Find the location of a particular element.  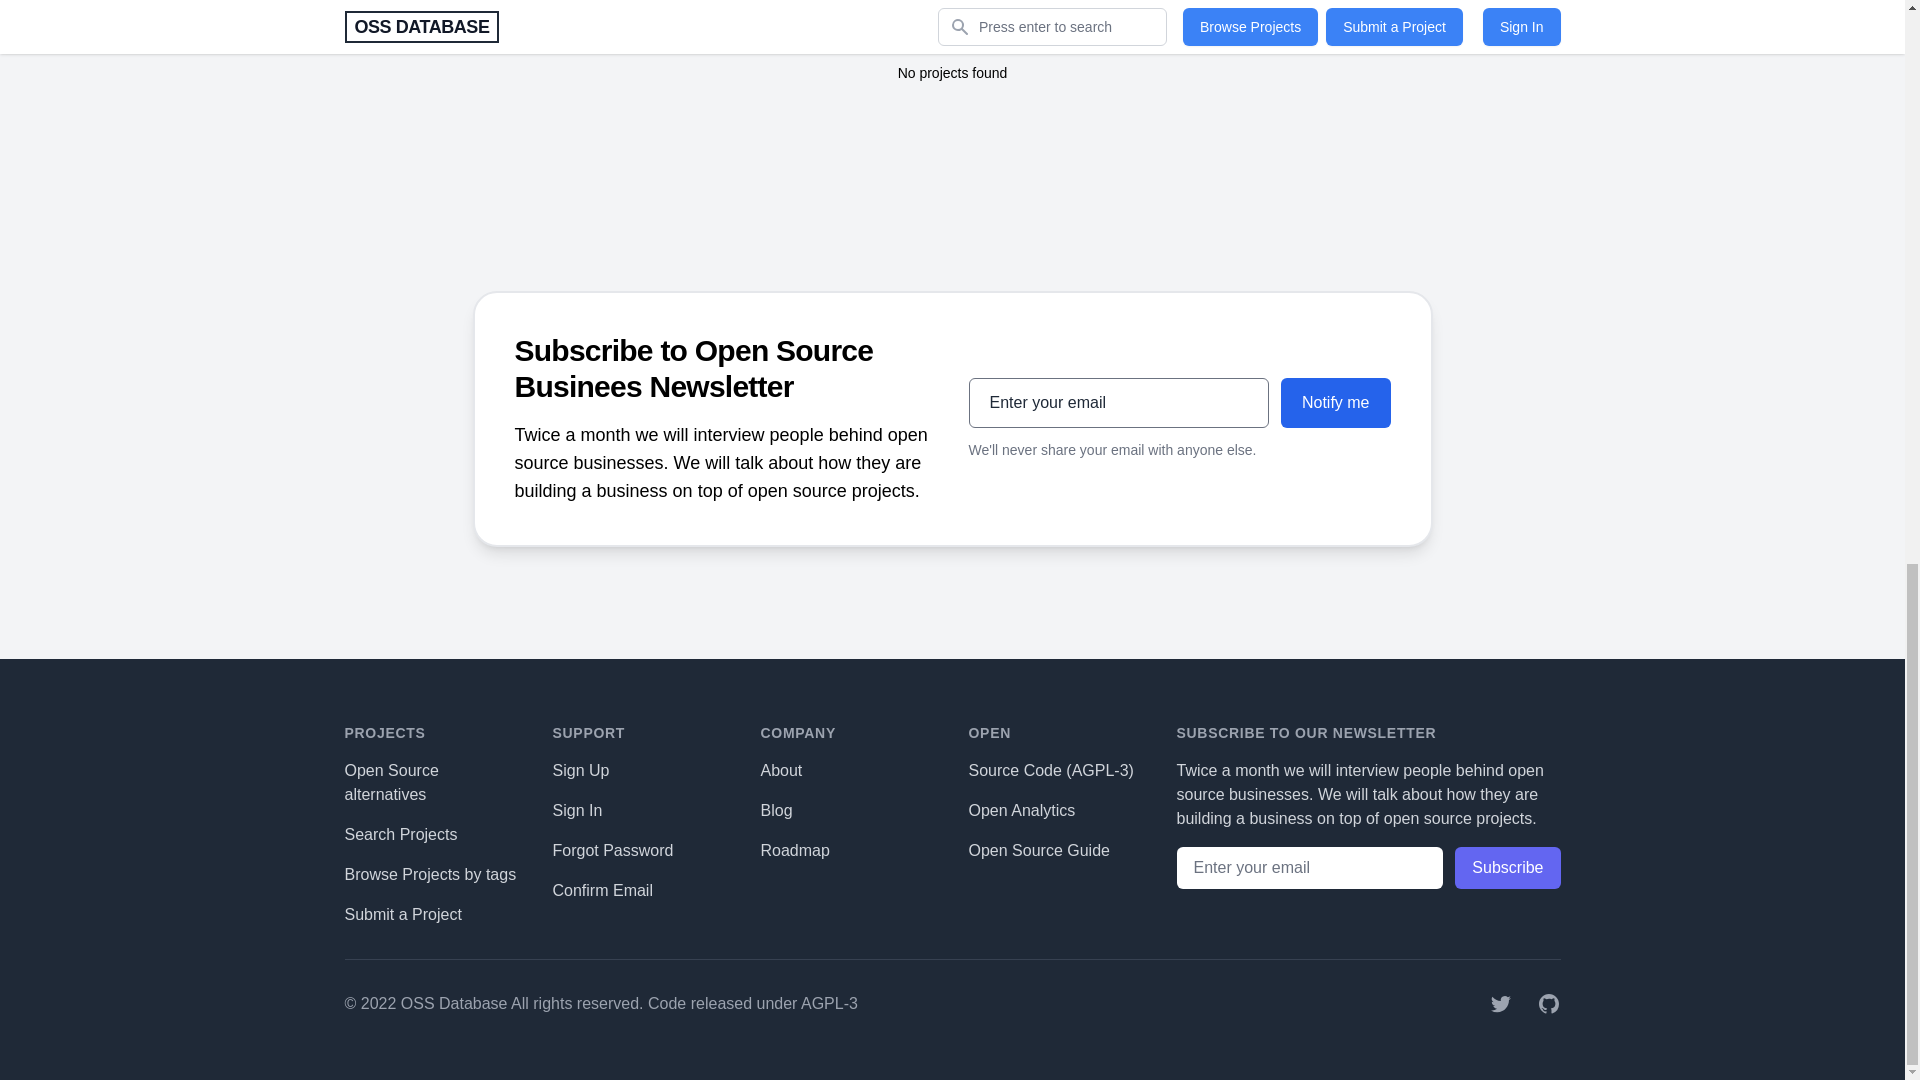

Browse Projects by tags is located at coordinates (430, 874).